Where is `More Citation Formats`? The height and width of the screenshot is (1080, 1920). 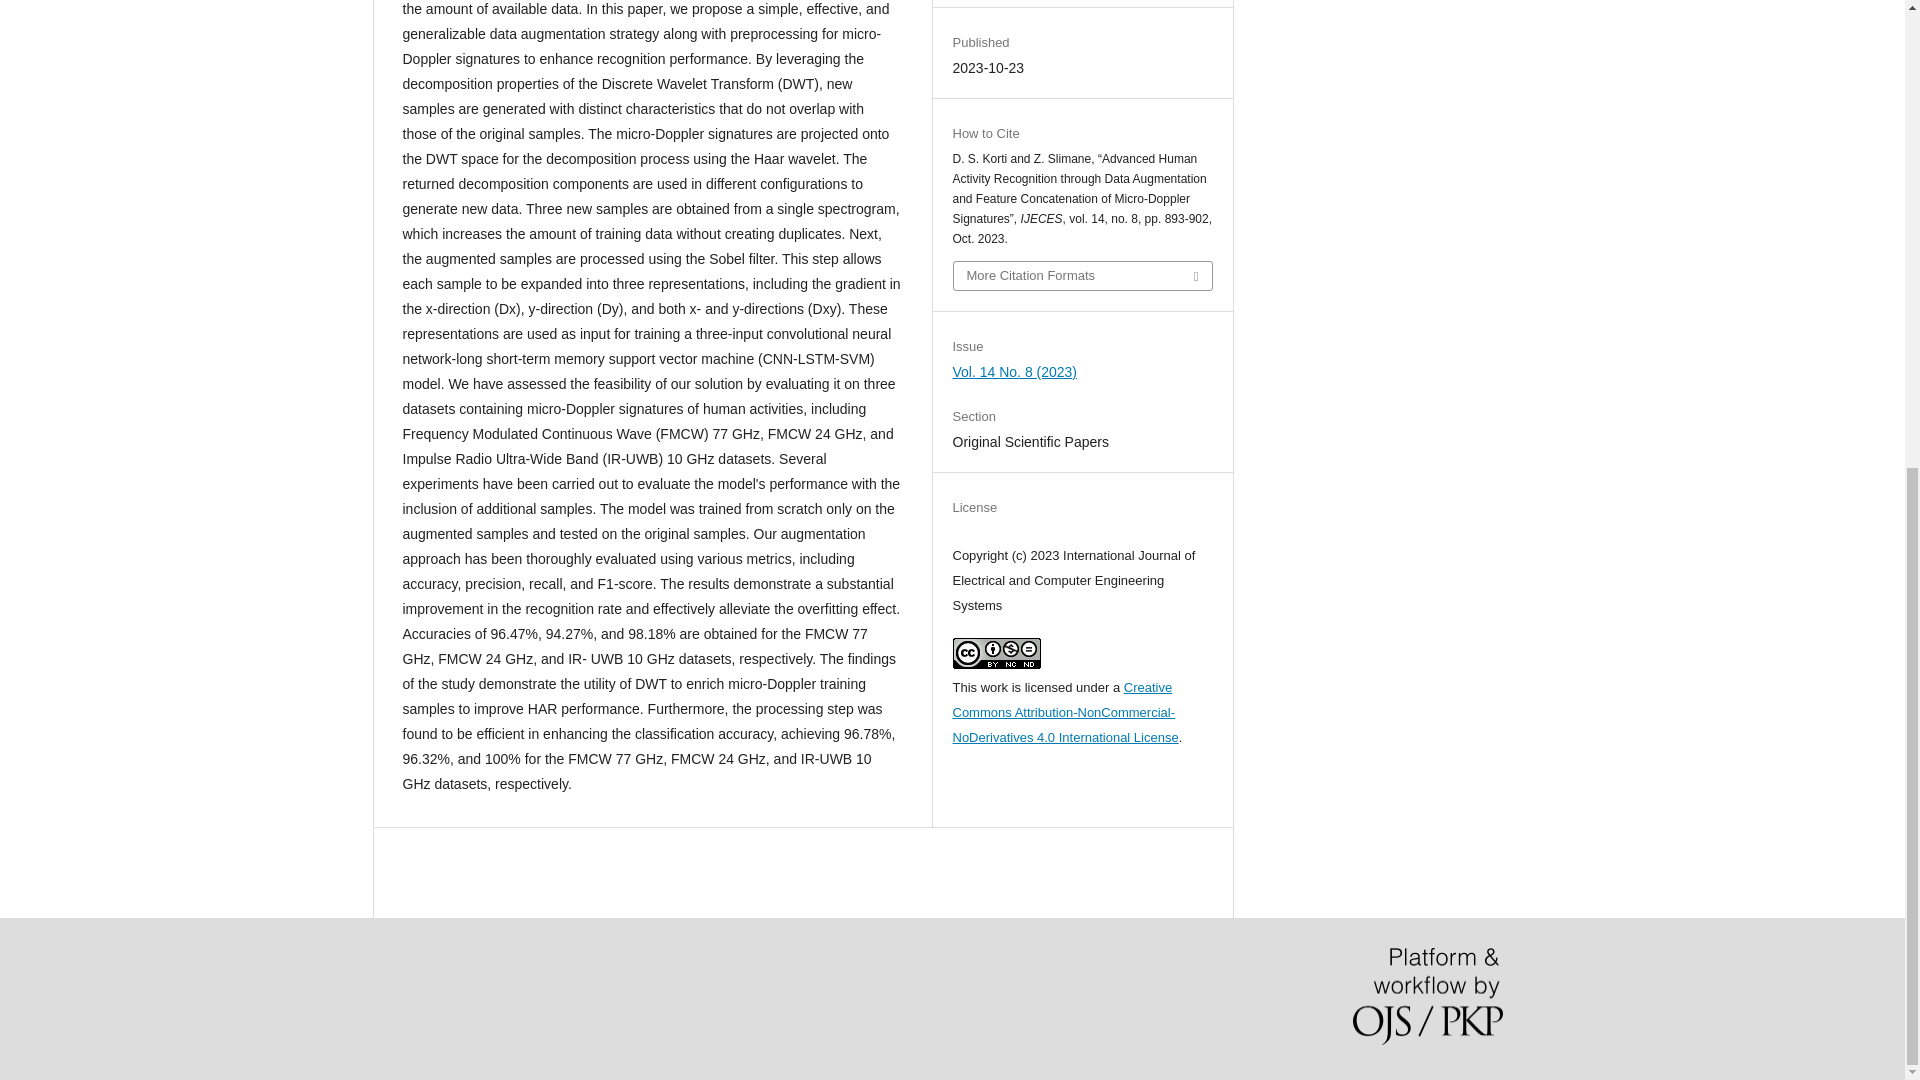 More Citation Formats is located at coordinates (1082, 276).